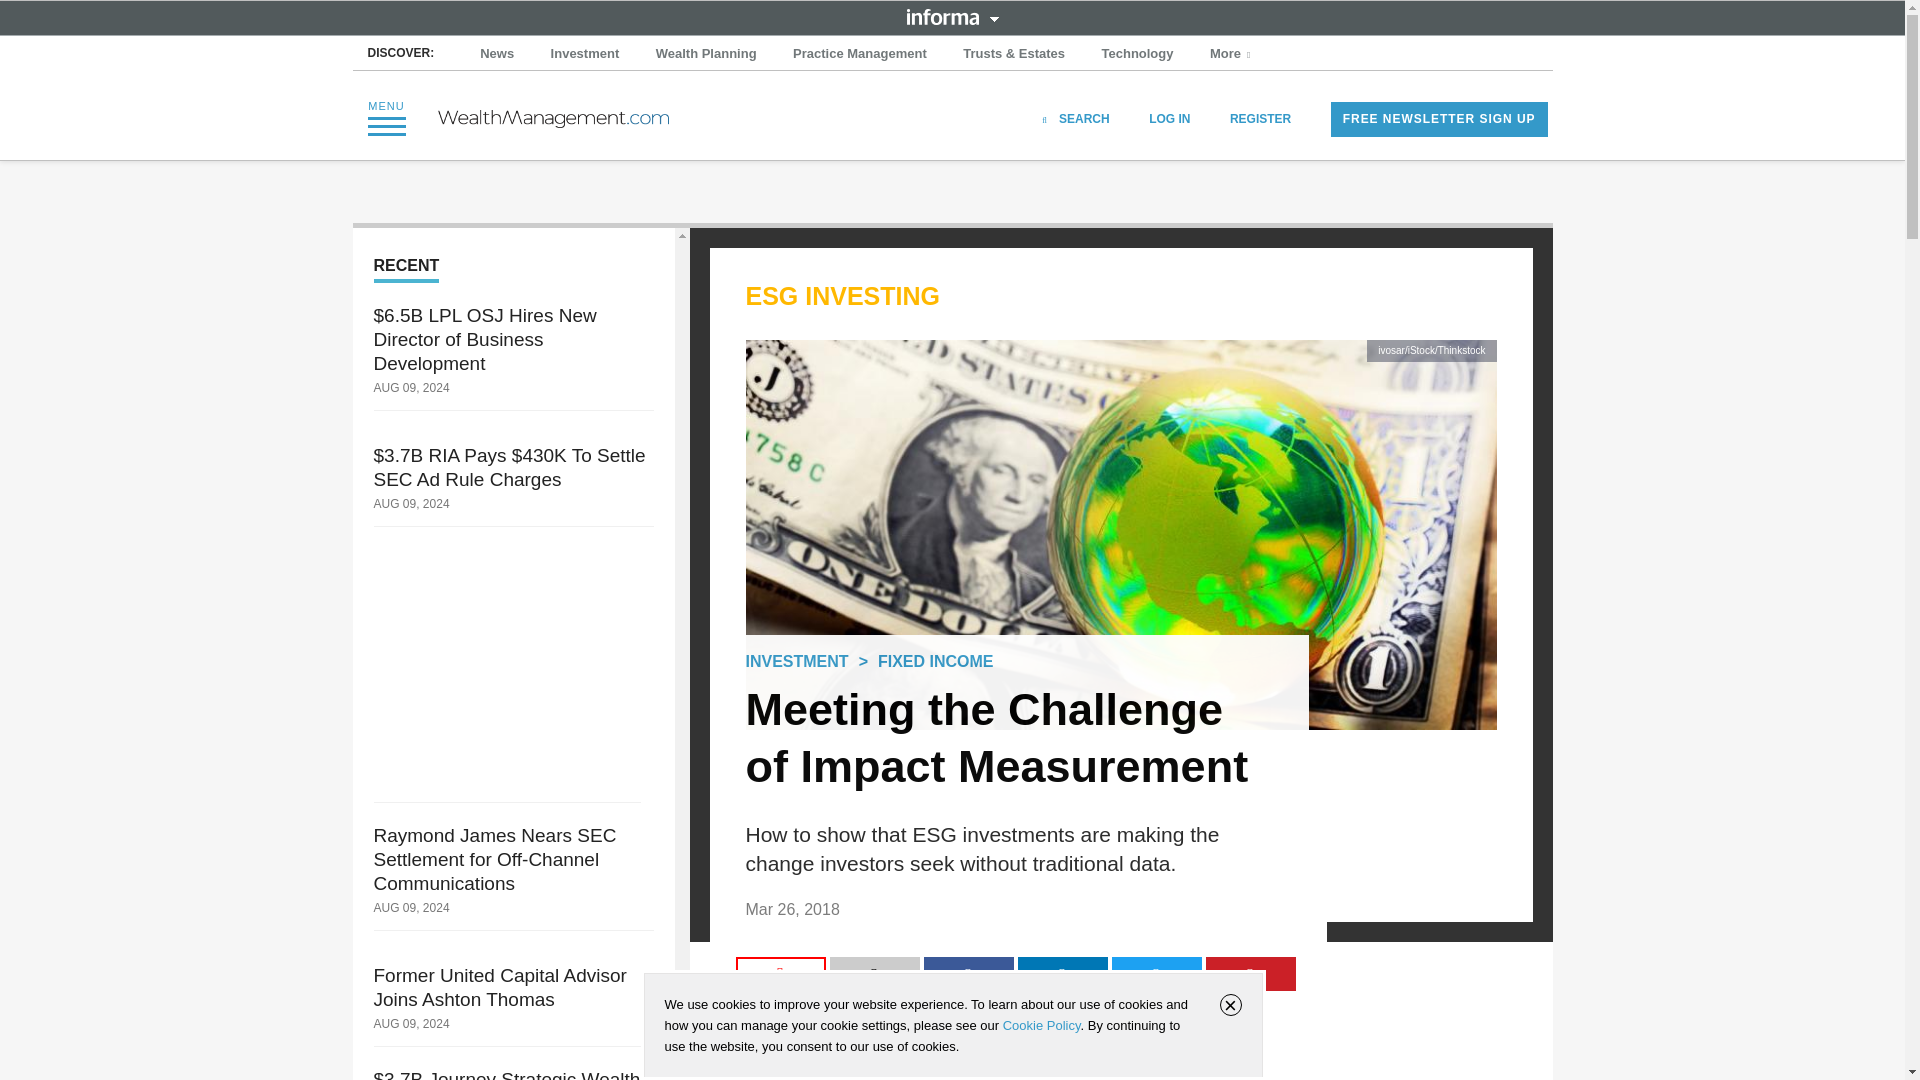  What do you see at coordinates (585, 54) in the screenshot?
I see `Investment` at bounding box center [585, 54].